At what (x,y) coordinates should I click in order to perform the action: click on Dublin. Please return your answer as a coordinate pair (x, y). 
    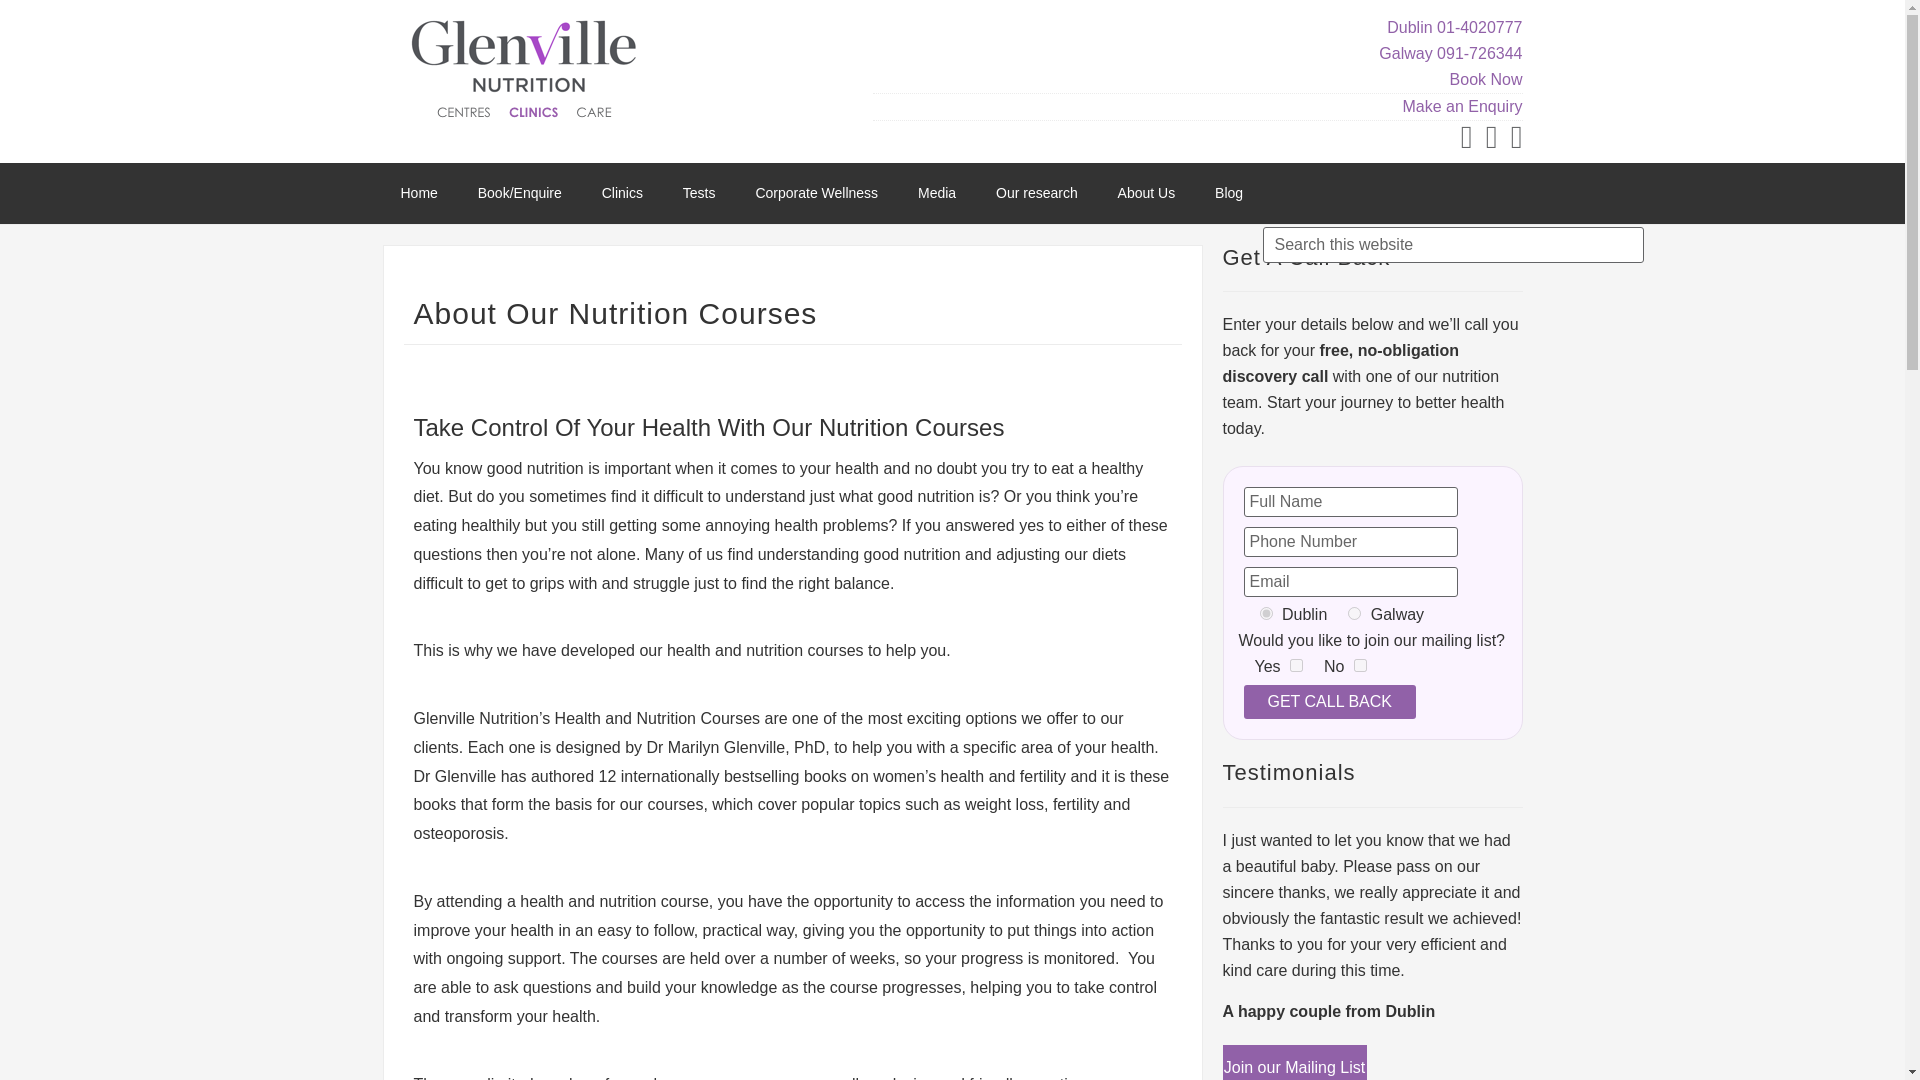
    Looking at the image, I should click on (1266, 612).